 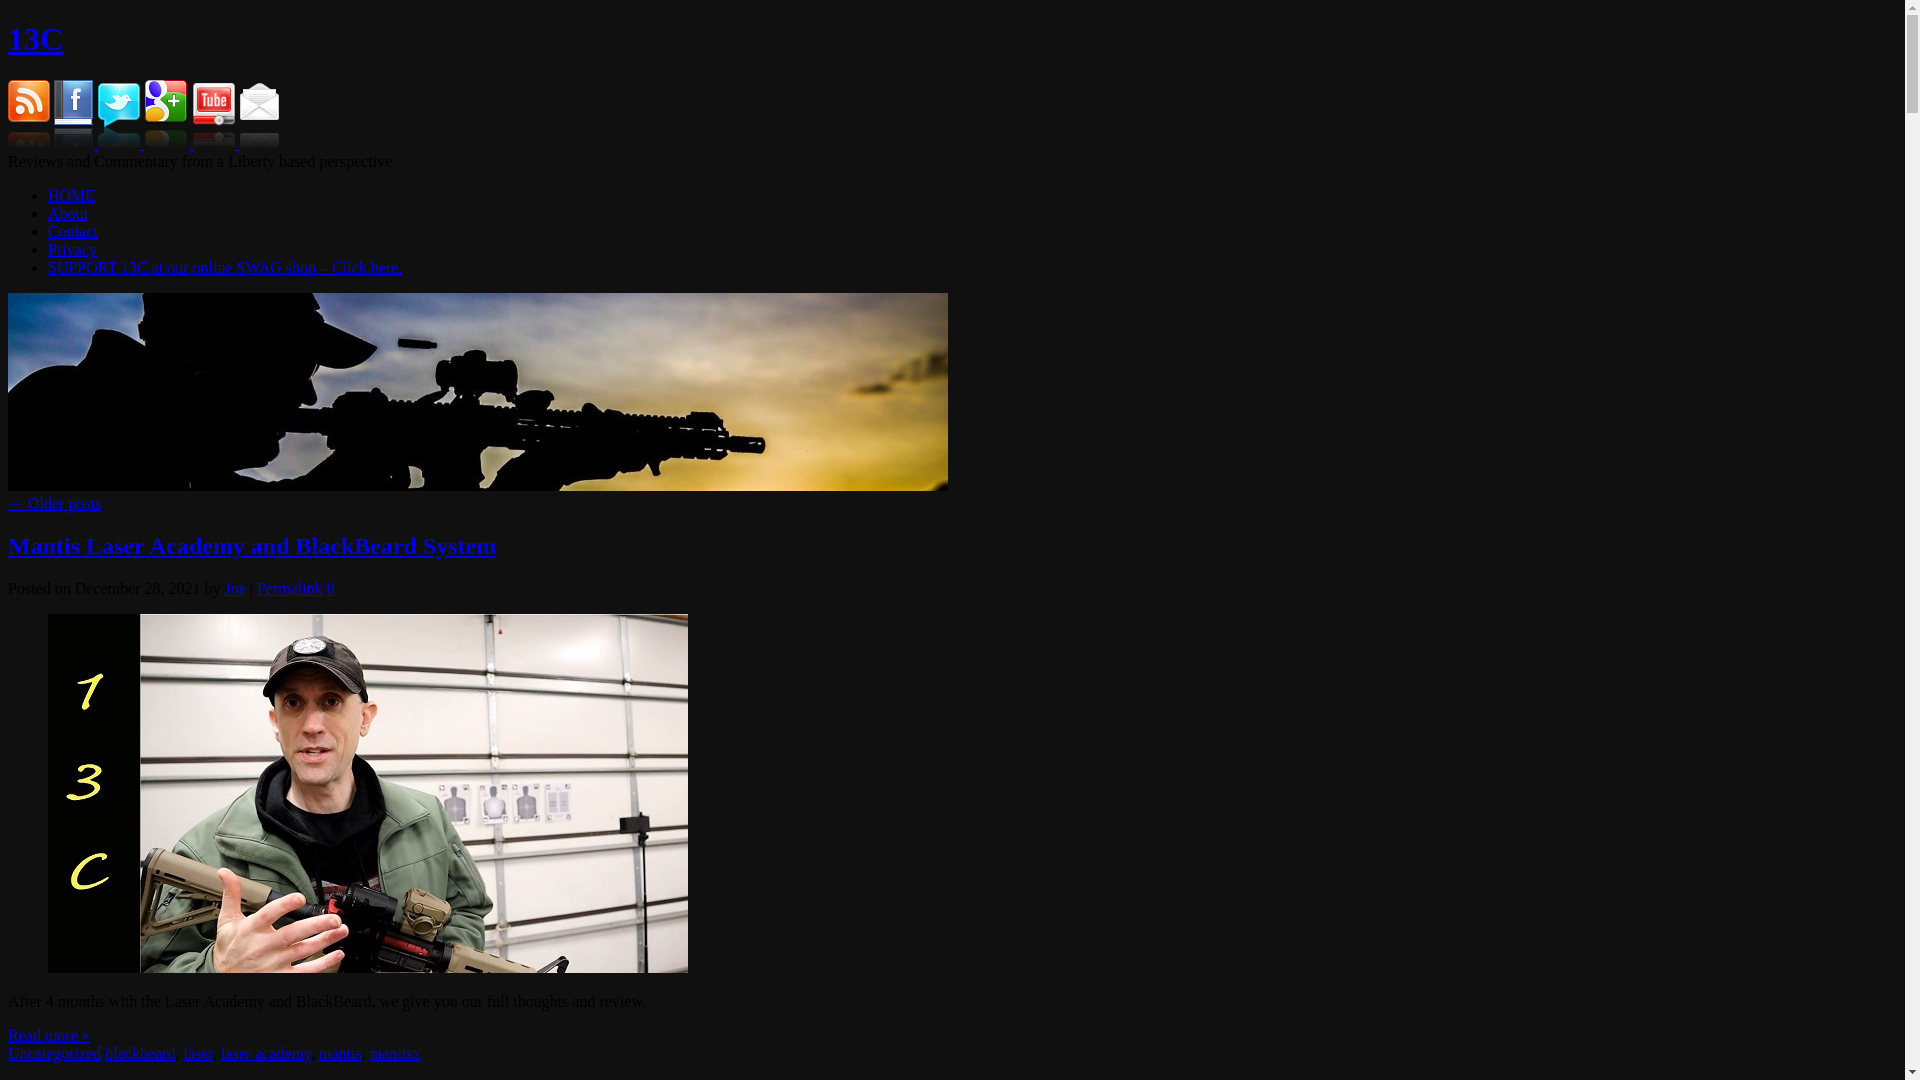 I want to click on Uncategorized, so click(x=54, y=1054).